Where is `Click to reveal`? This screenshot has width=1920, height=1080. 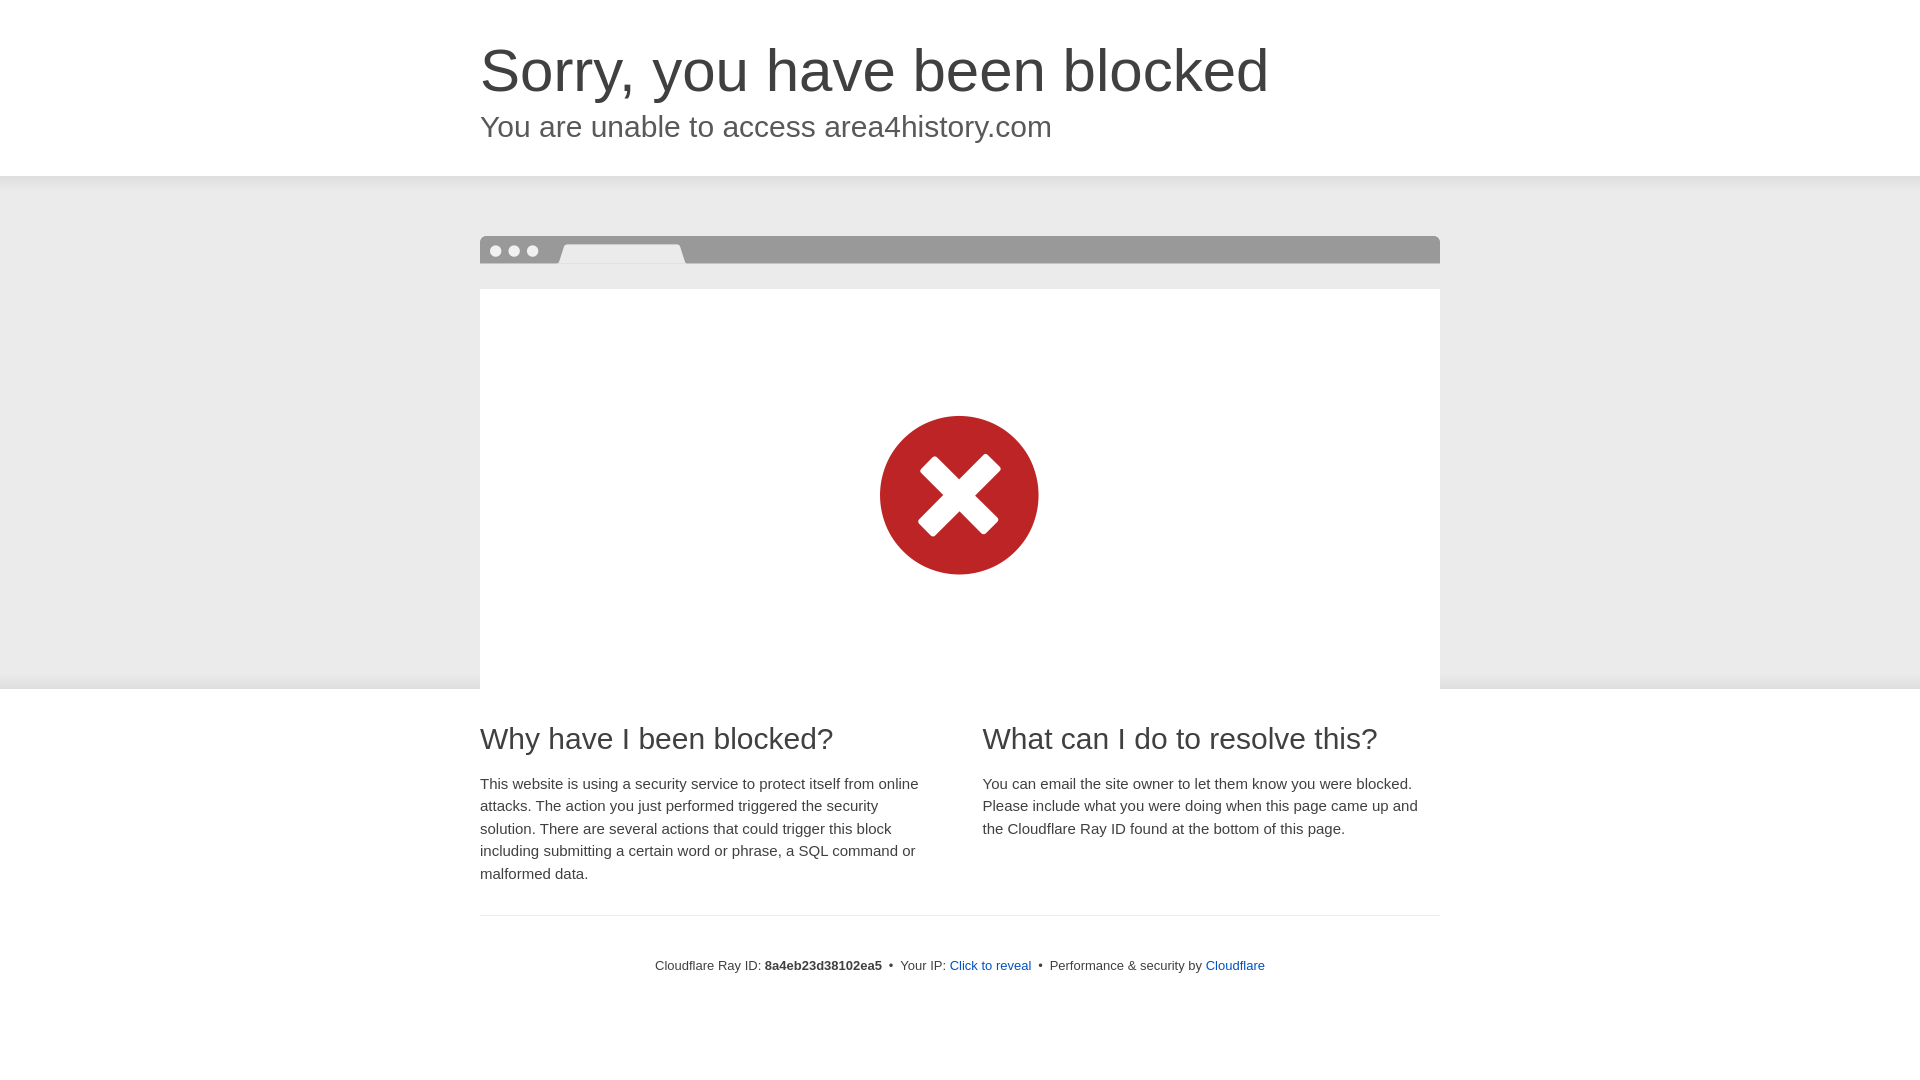 Click to reveal is located at coordinates (991, 966).